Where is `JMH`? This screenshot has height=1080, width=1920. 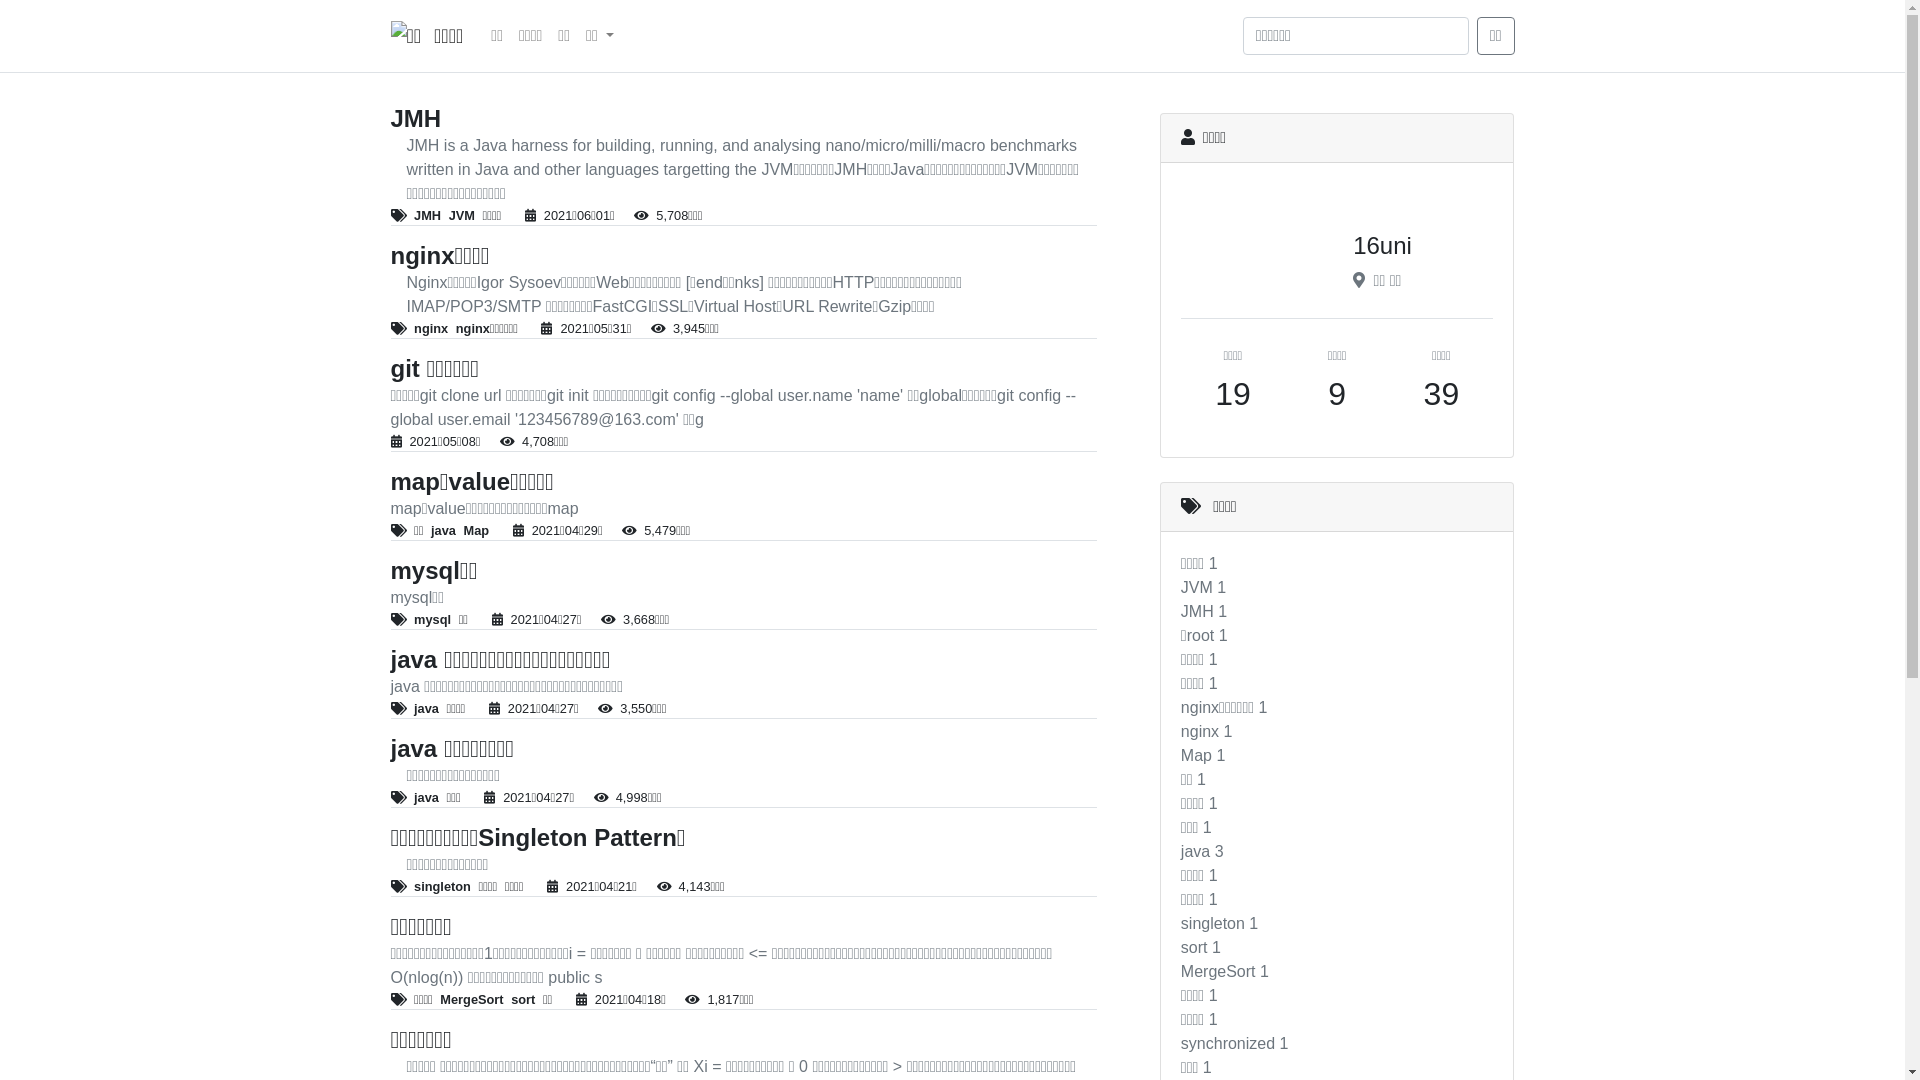
JMH is located at coordinates (735, 120).